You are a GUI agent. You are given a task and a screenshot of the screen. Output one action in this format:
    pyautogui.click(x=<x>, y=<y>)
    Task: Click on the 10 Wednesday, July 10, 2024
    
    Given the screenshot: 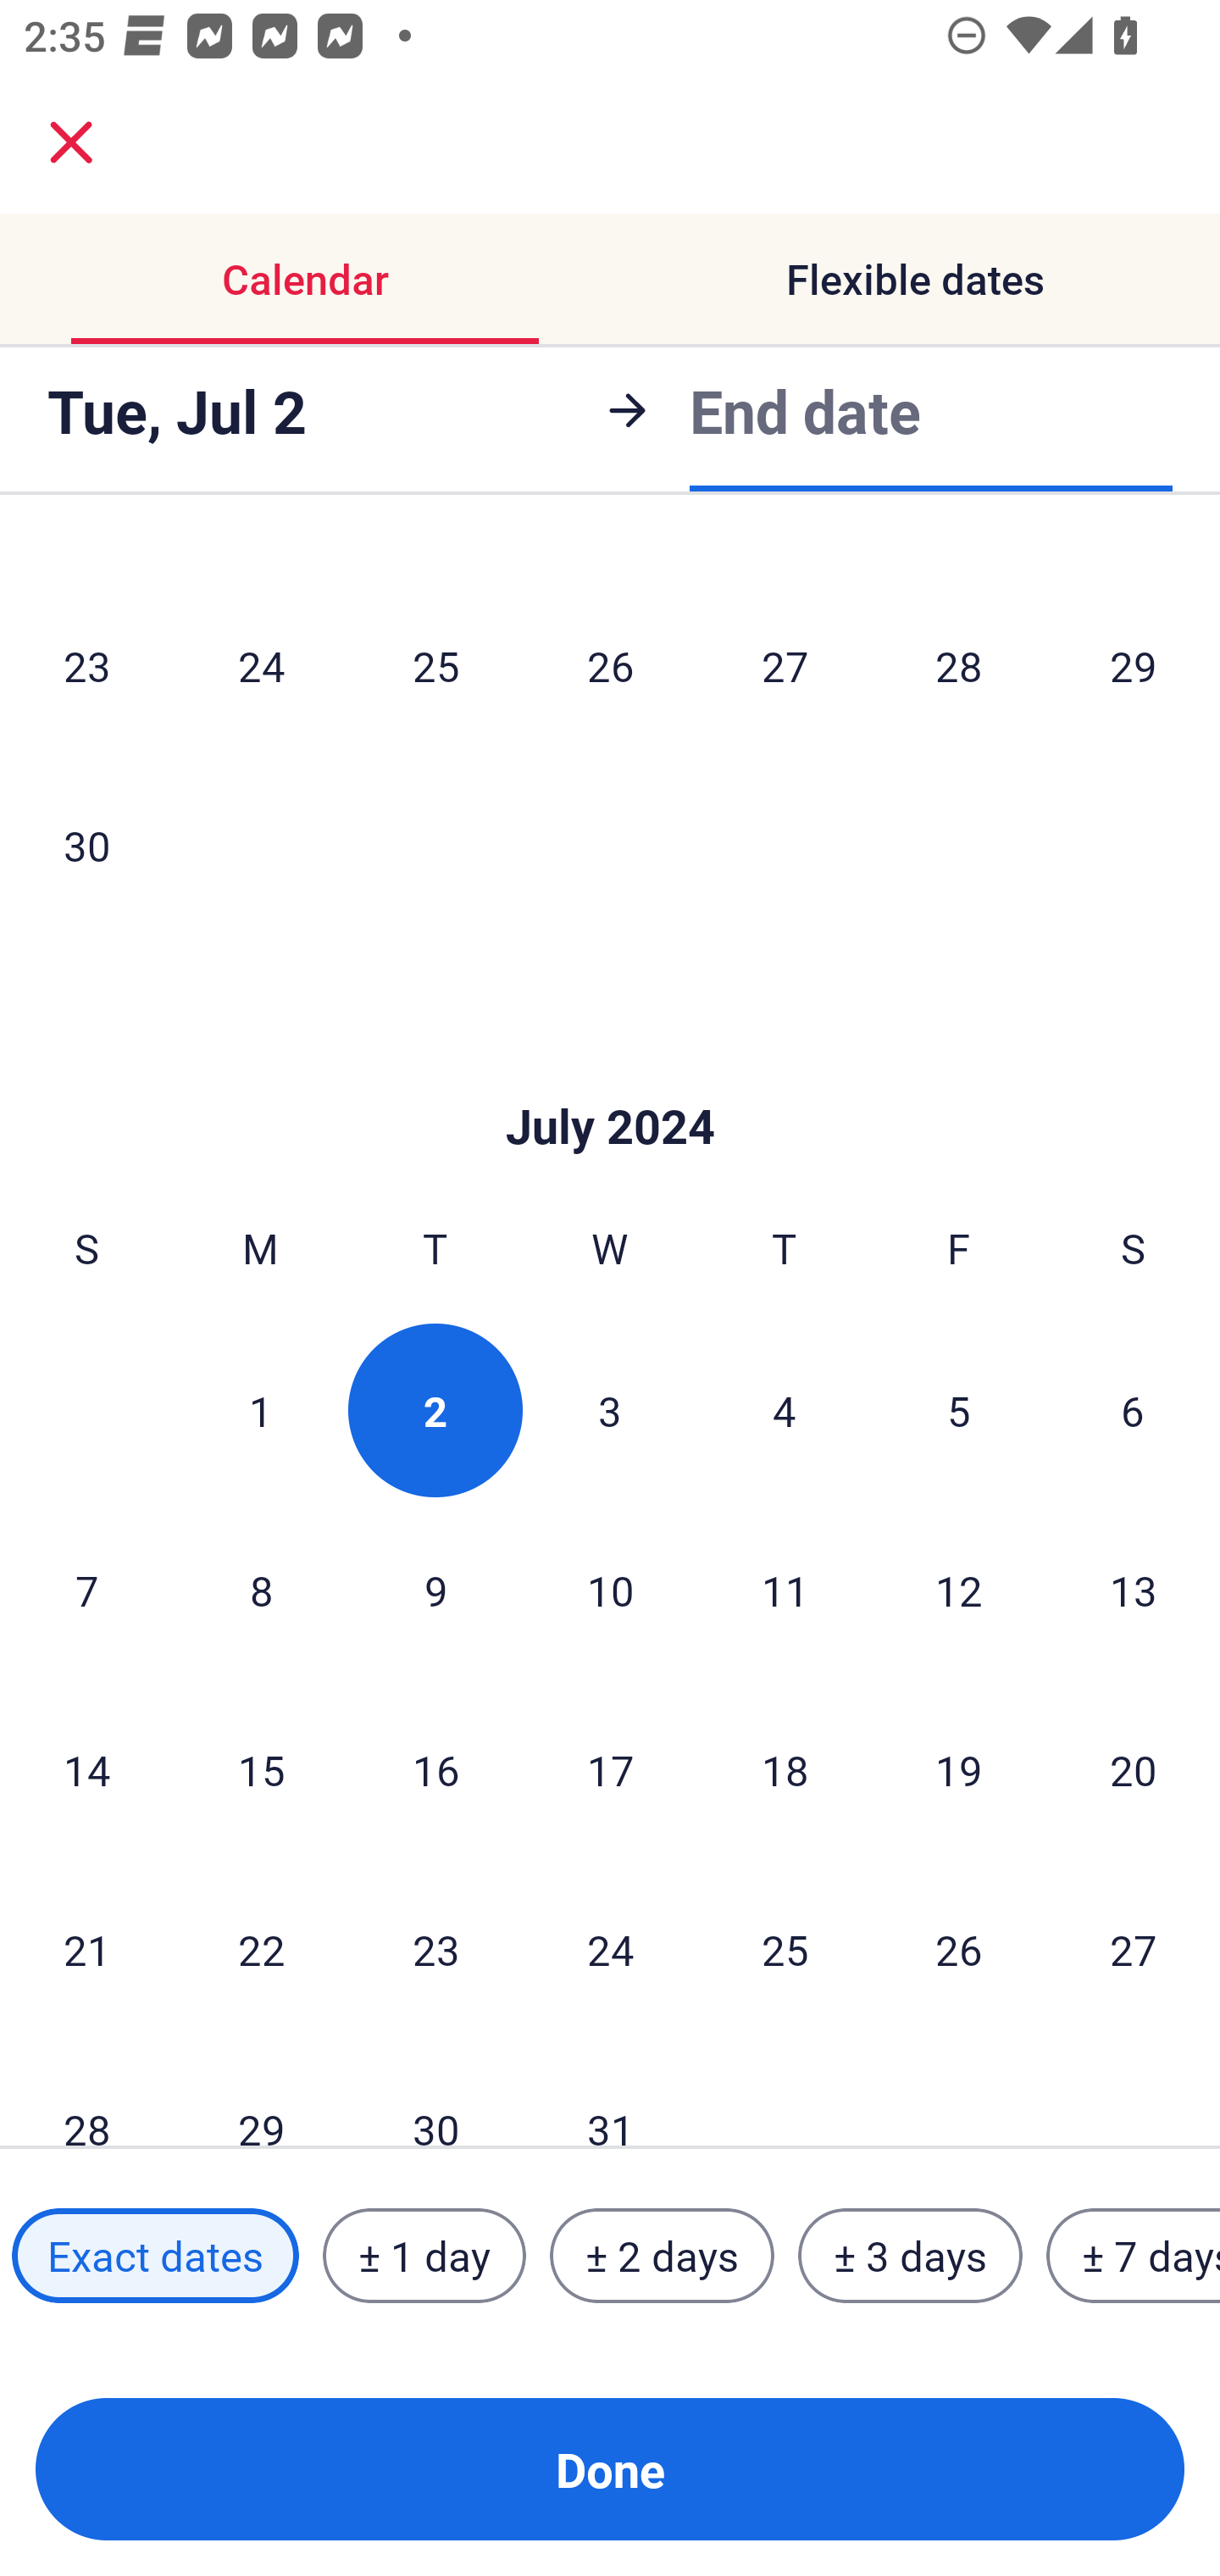 What is the action you would take?
    pyautogui.click(x=610, y=1591)
    